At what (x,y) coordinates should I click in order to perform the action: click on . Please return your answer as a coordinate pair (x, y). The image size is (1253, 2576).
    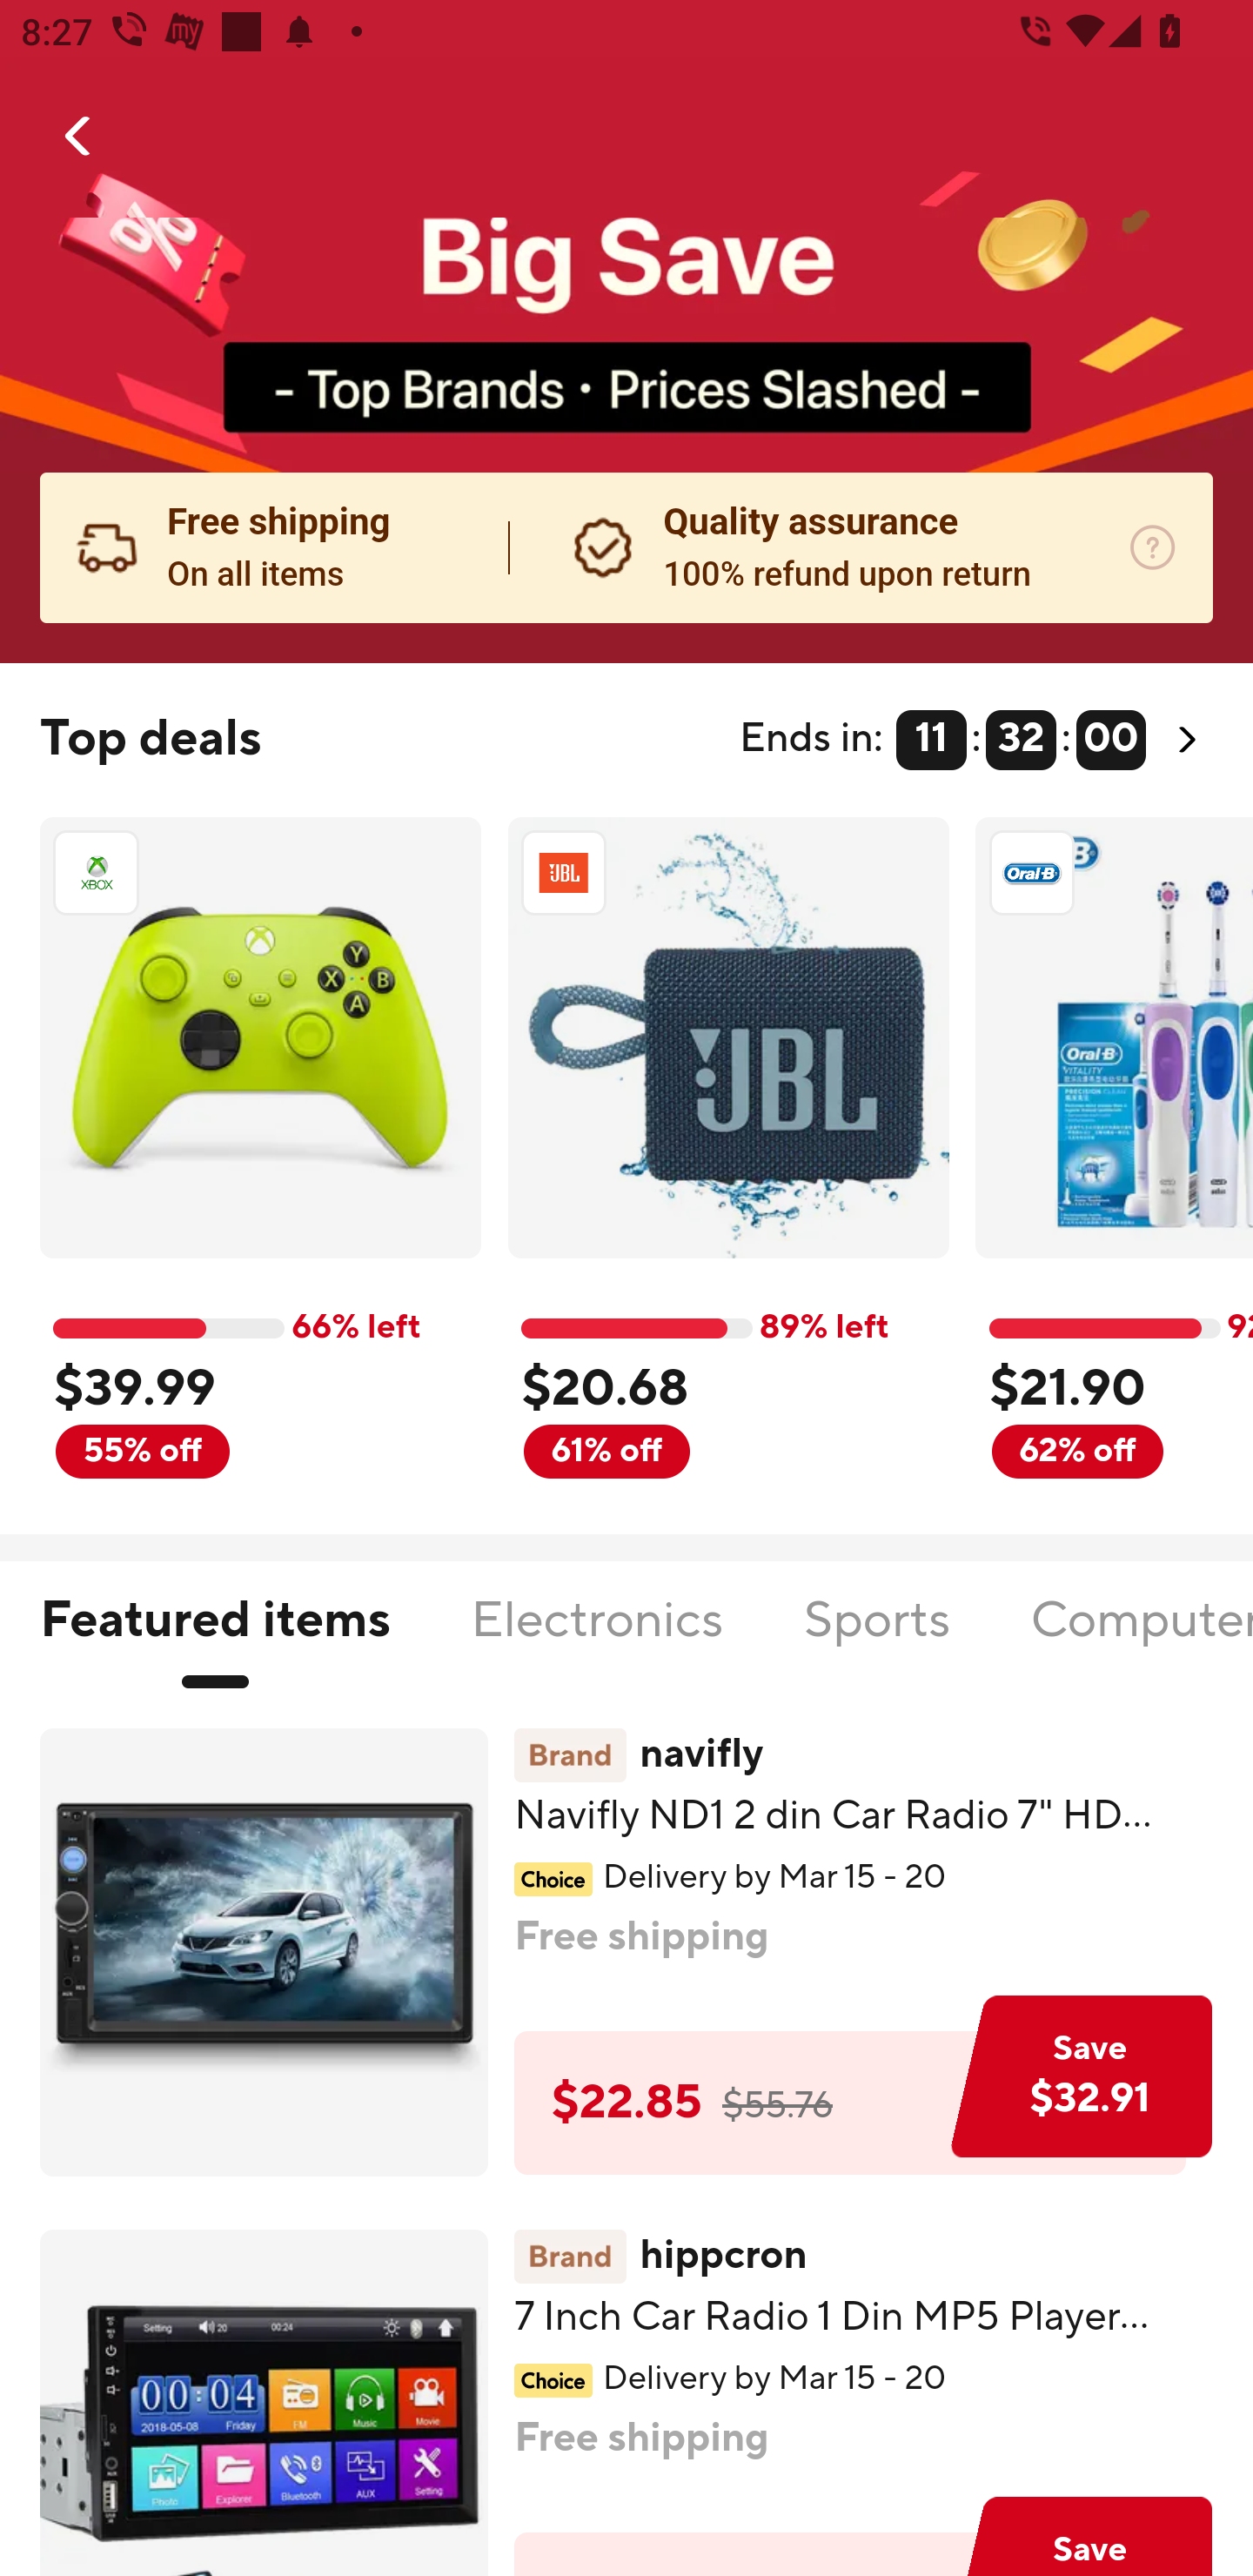
    Looking at the image, I should click on (79, 136).